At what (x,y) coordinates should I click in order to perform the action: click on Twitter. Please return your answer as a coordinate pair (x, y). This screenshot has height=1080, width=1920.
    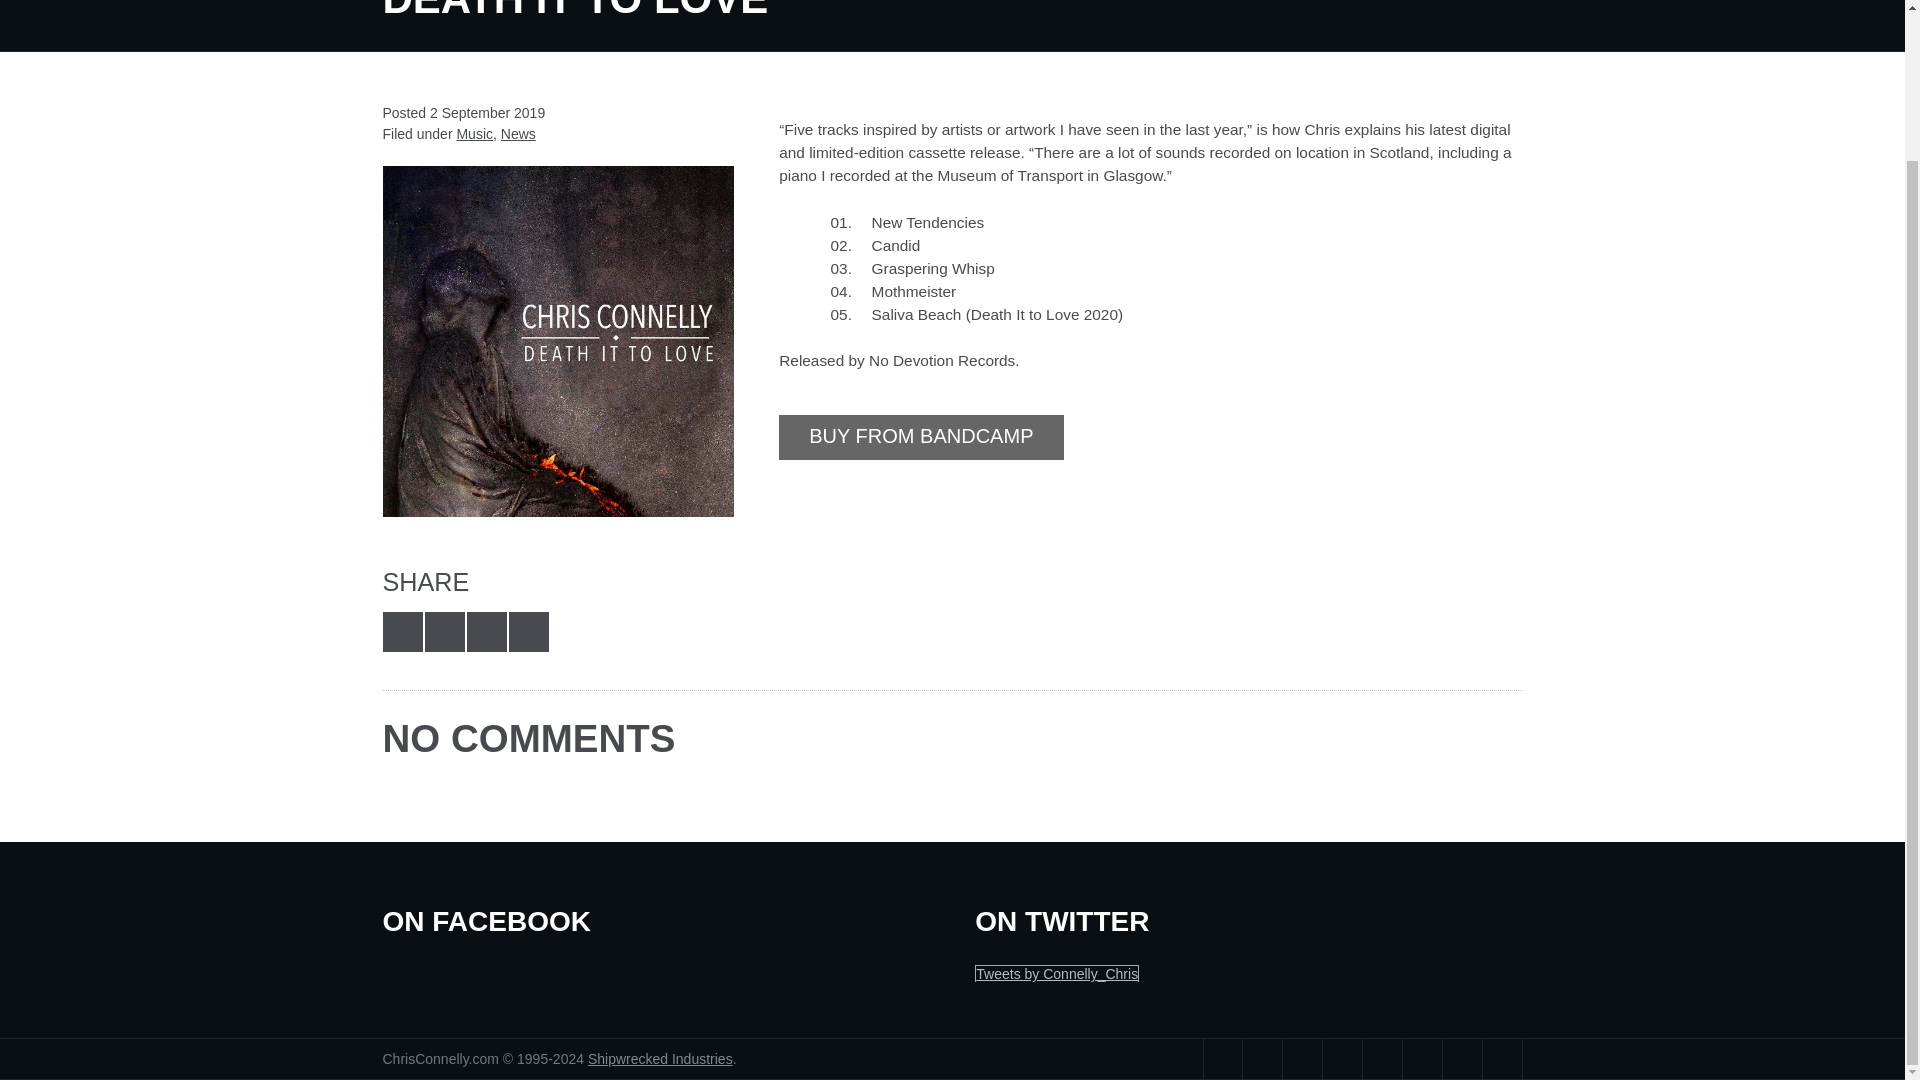
    Looking at the image, I should click on (1222, 1058).